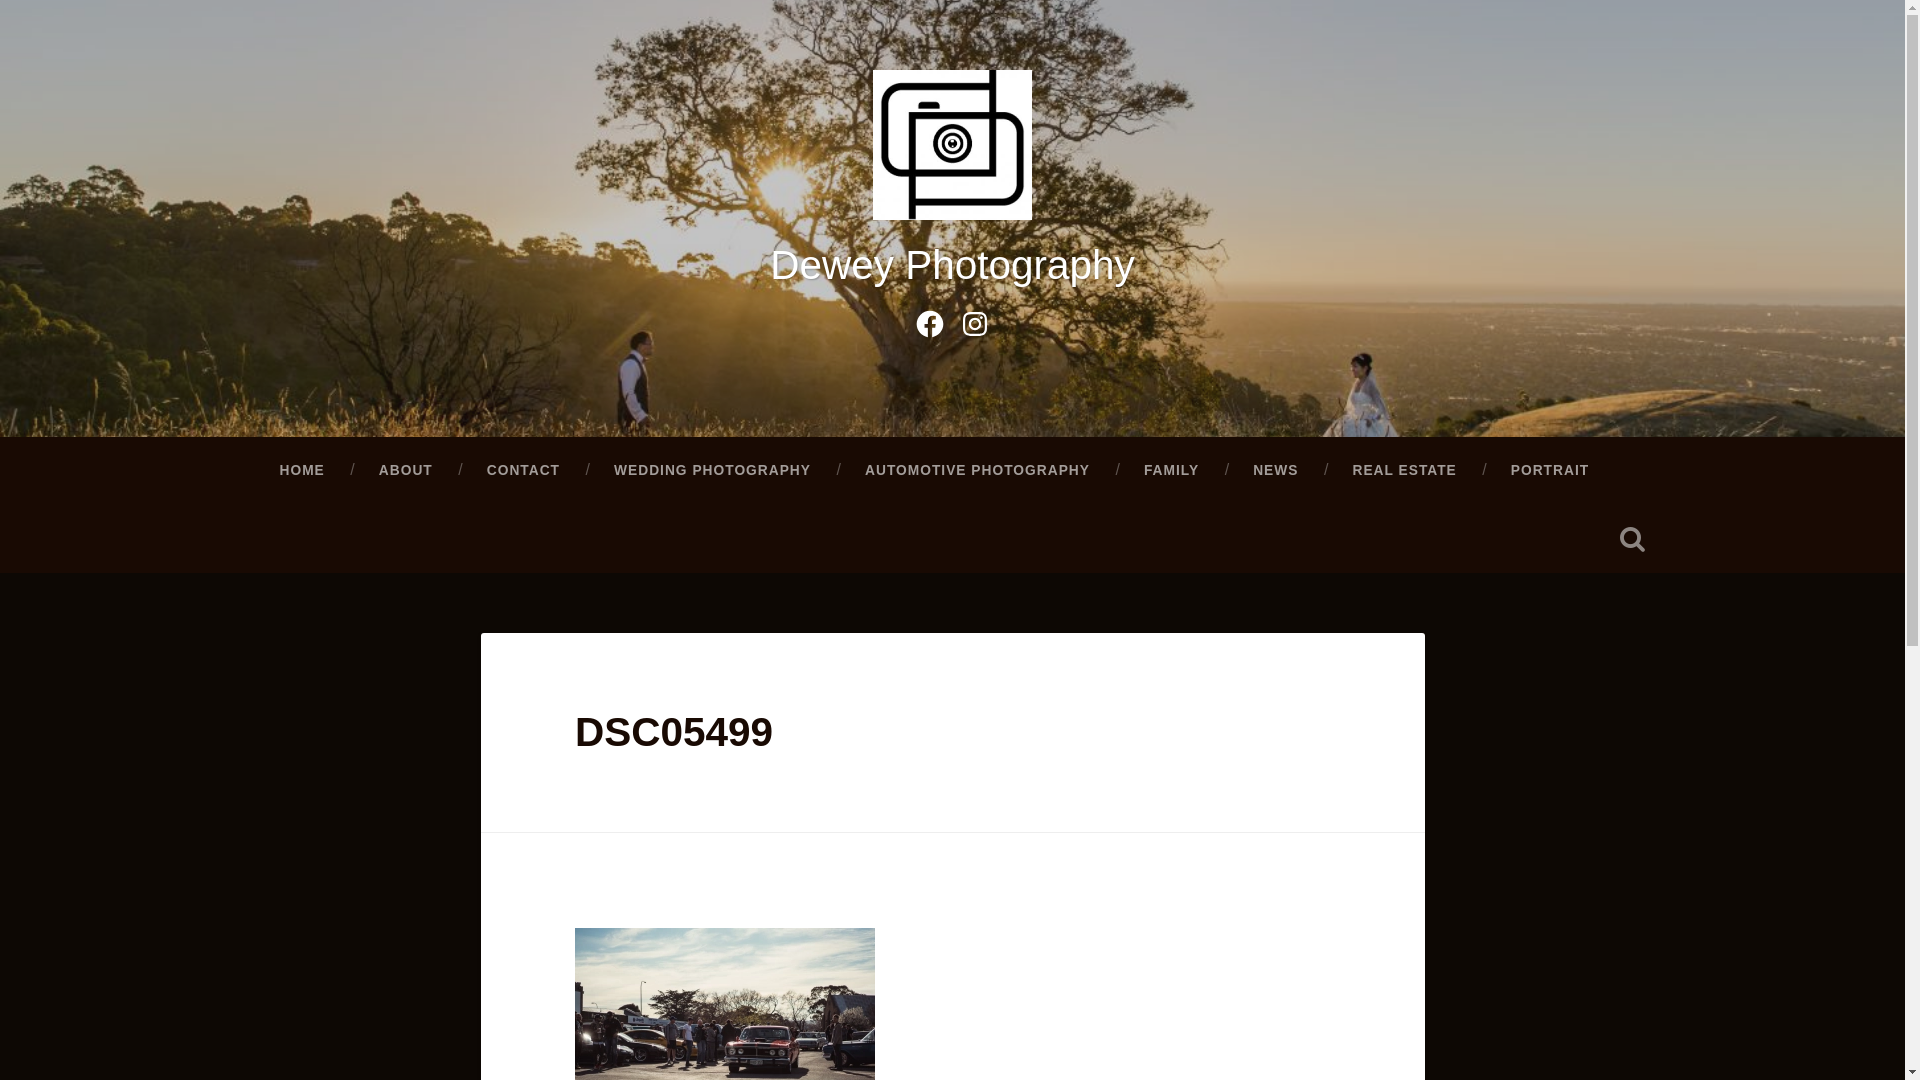  What do you see at coordinates (978, 471) in the screenshot?
I see `AUTOMOTIVE PHOTOGRAPHY` at bounding box center [978, 471].